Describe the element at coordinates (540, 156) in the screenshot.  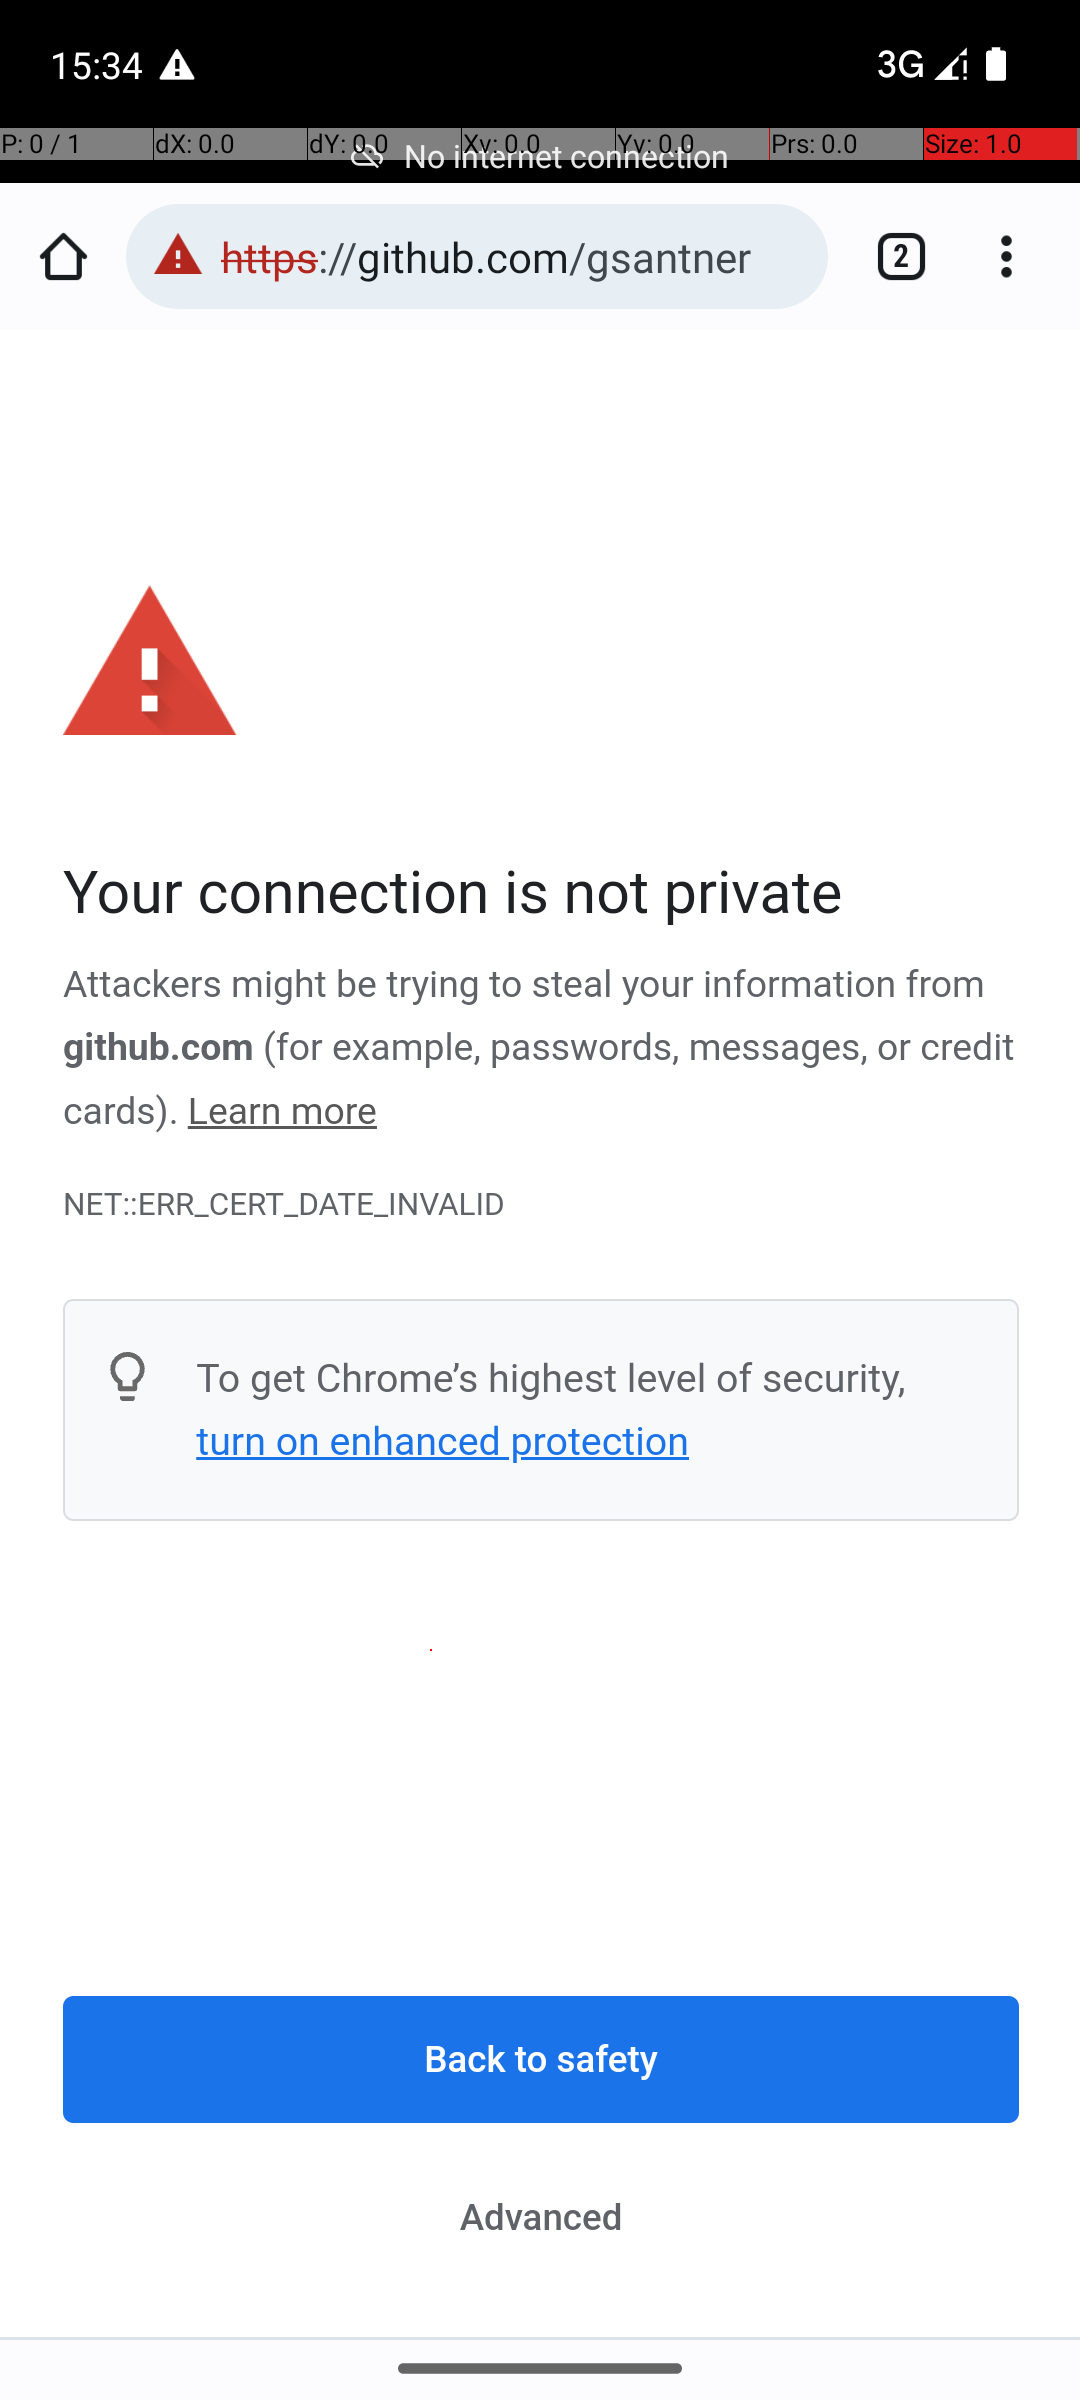
I see `No internet connection` at that location.